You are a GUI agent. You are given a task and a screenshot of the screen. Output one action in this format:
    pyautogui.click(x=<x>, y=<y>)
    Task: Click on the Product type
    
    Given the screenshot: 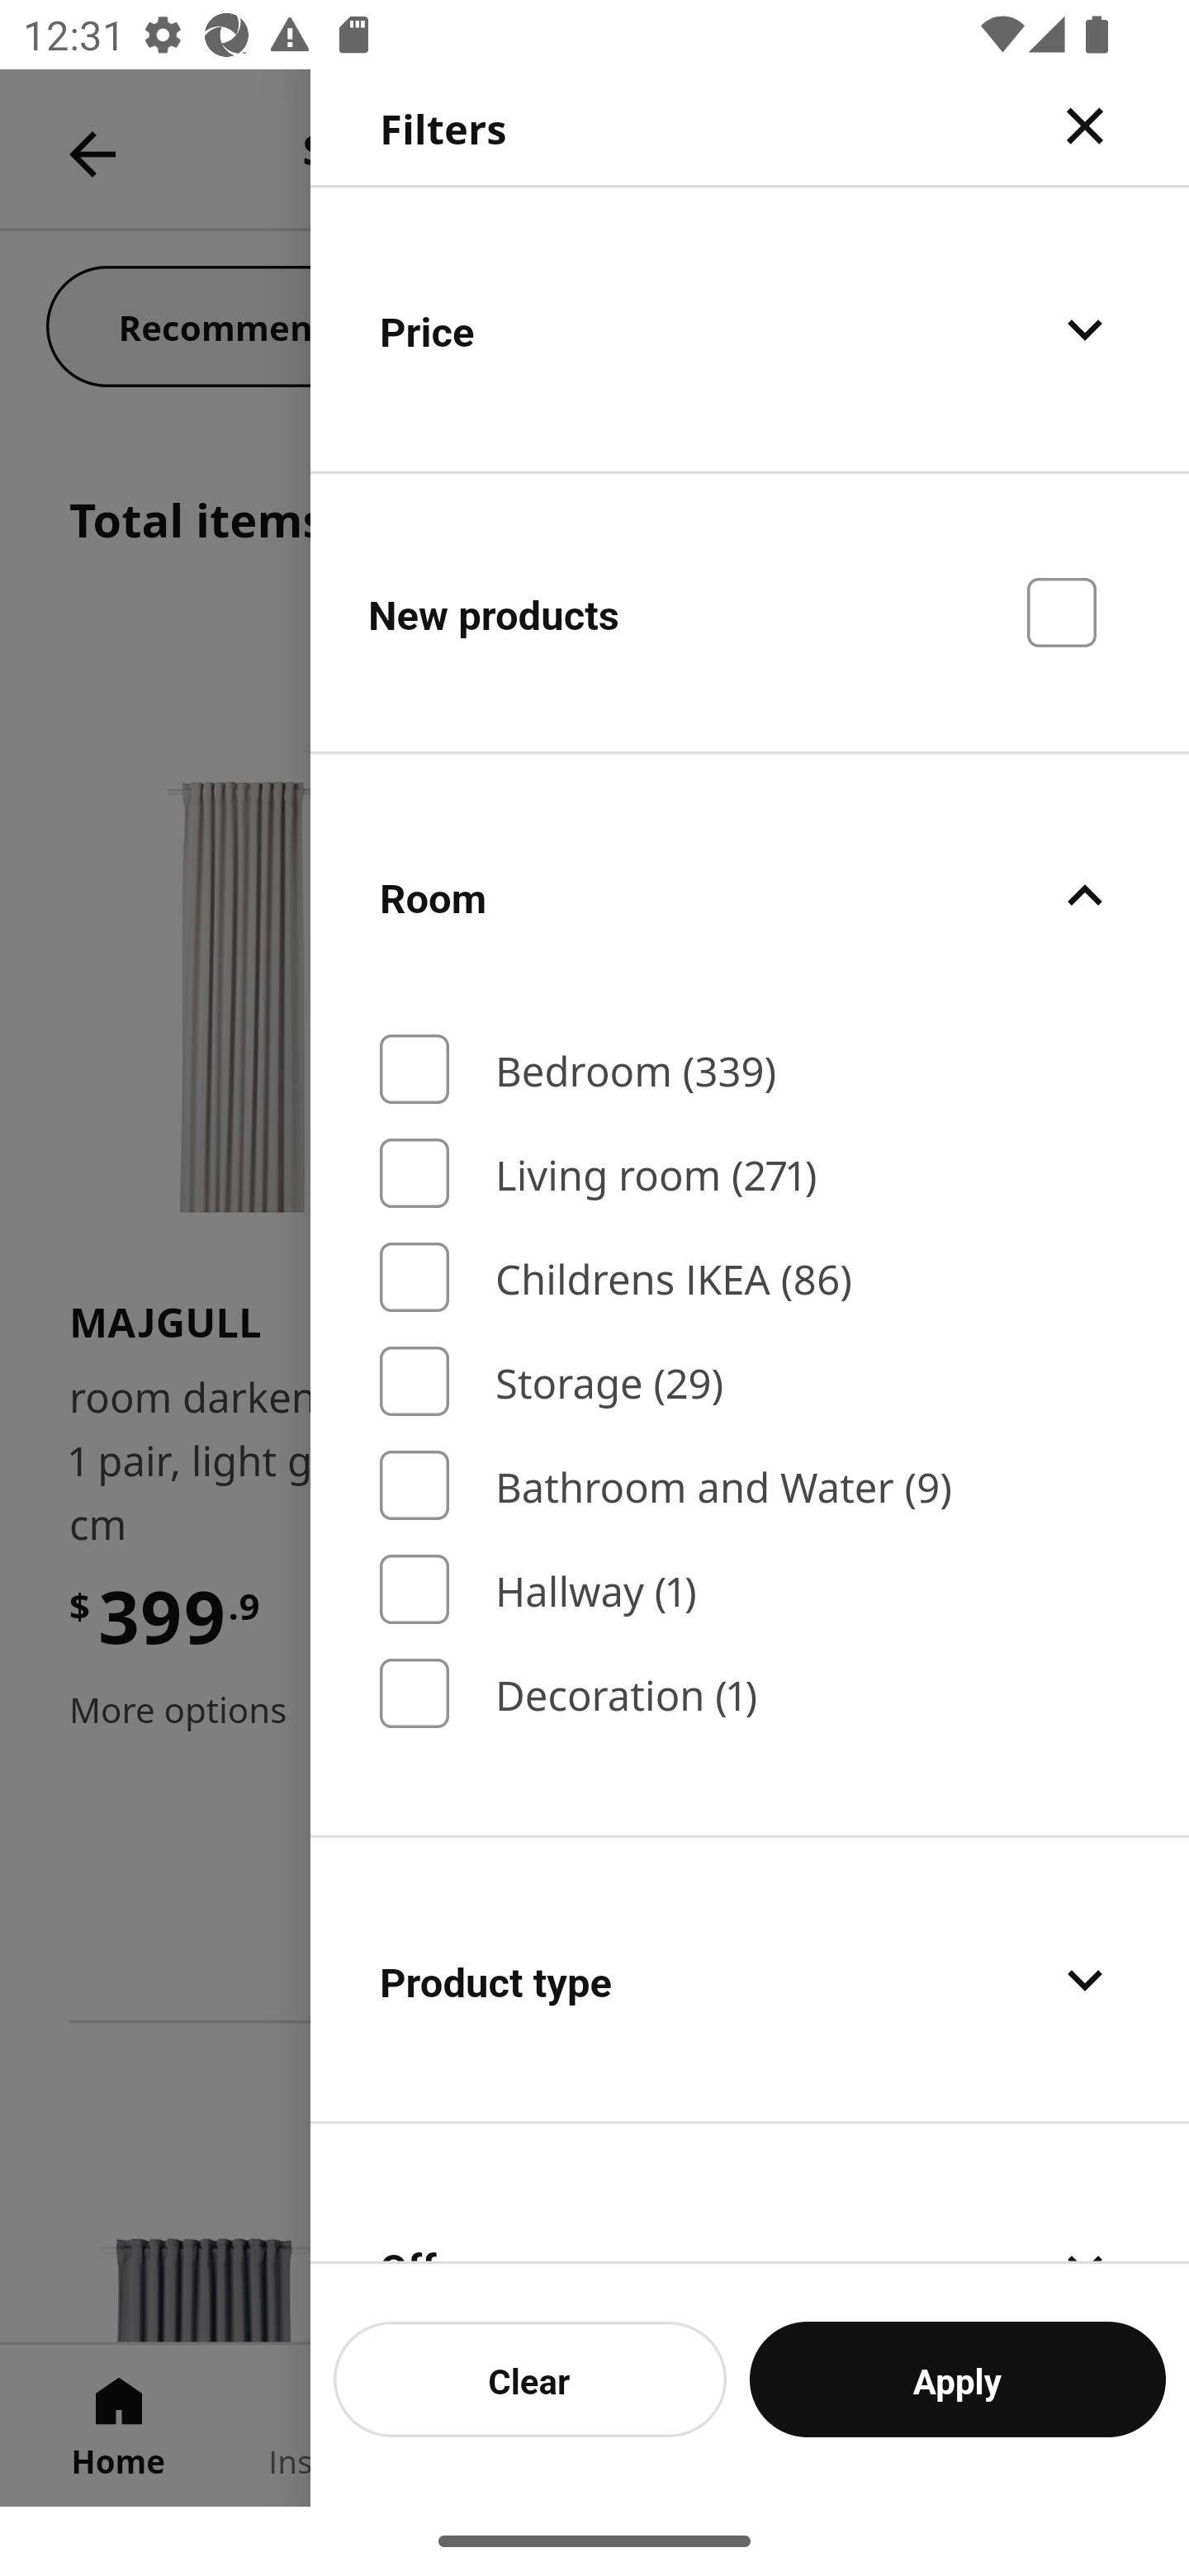 What is the action you would take?
    pyautogui.click(x=750, y=1979)
    